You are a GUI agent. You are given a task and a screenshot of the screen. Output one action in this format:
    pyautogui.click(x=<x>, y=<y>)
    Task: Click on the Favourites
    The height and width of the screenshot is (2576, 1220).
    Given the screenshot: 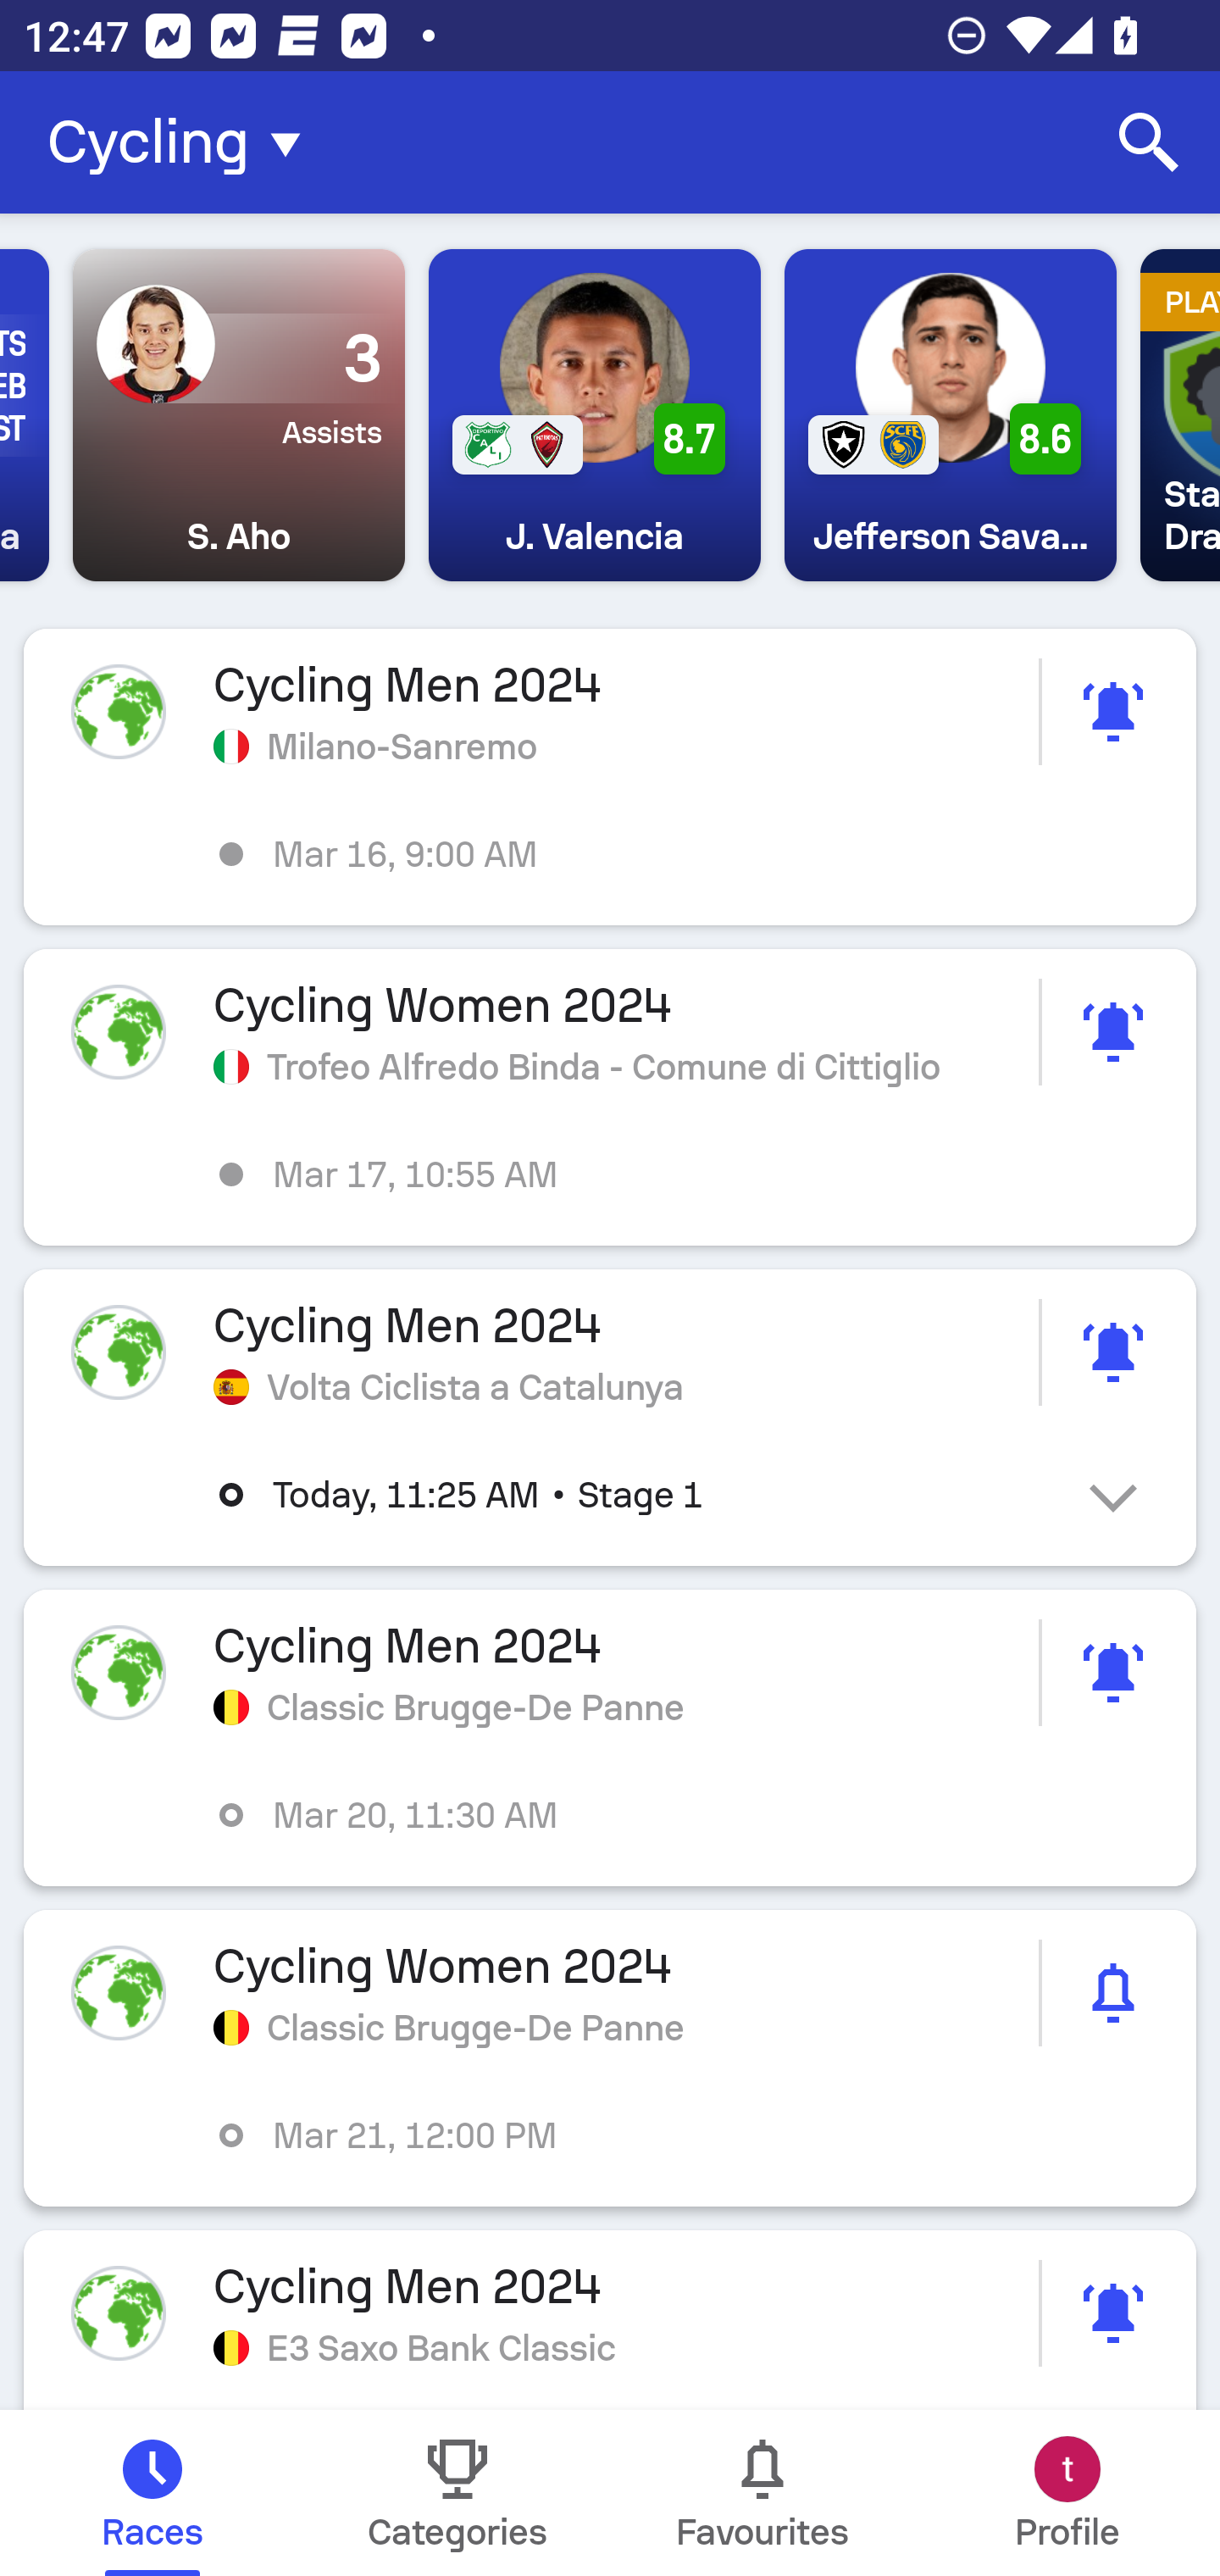 What is the action you would take?
    pyautogui.click(x=762, y=2493)
    